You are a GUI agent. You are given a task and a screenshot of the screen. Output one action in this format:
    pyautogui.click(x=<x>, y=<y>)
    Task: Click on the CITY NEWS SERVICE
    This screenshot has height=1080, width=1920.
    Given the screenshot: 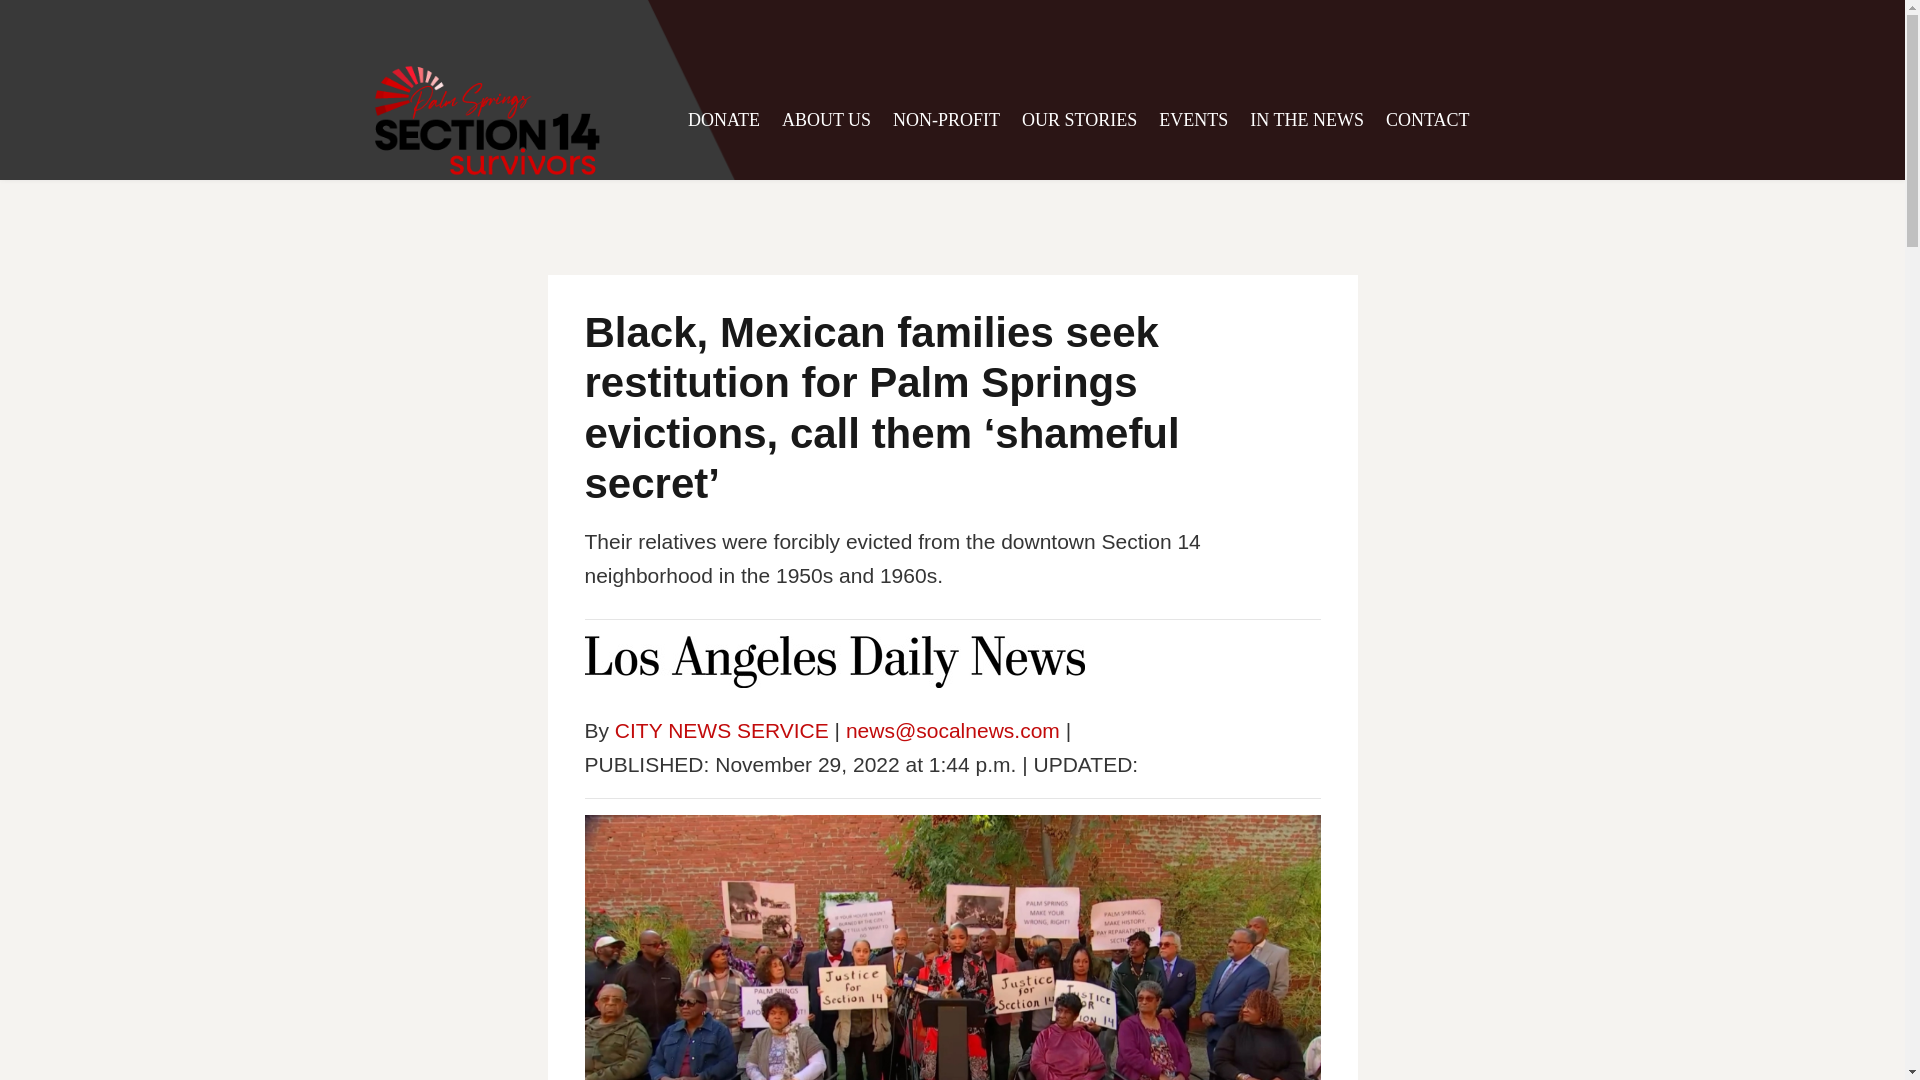 What is the action you would take?
    pyautogui.click(x=722, y=730)
    